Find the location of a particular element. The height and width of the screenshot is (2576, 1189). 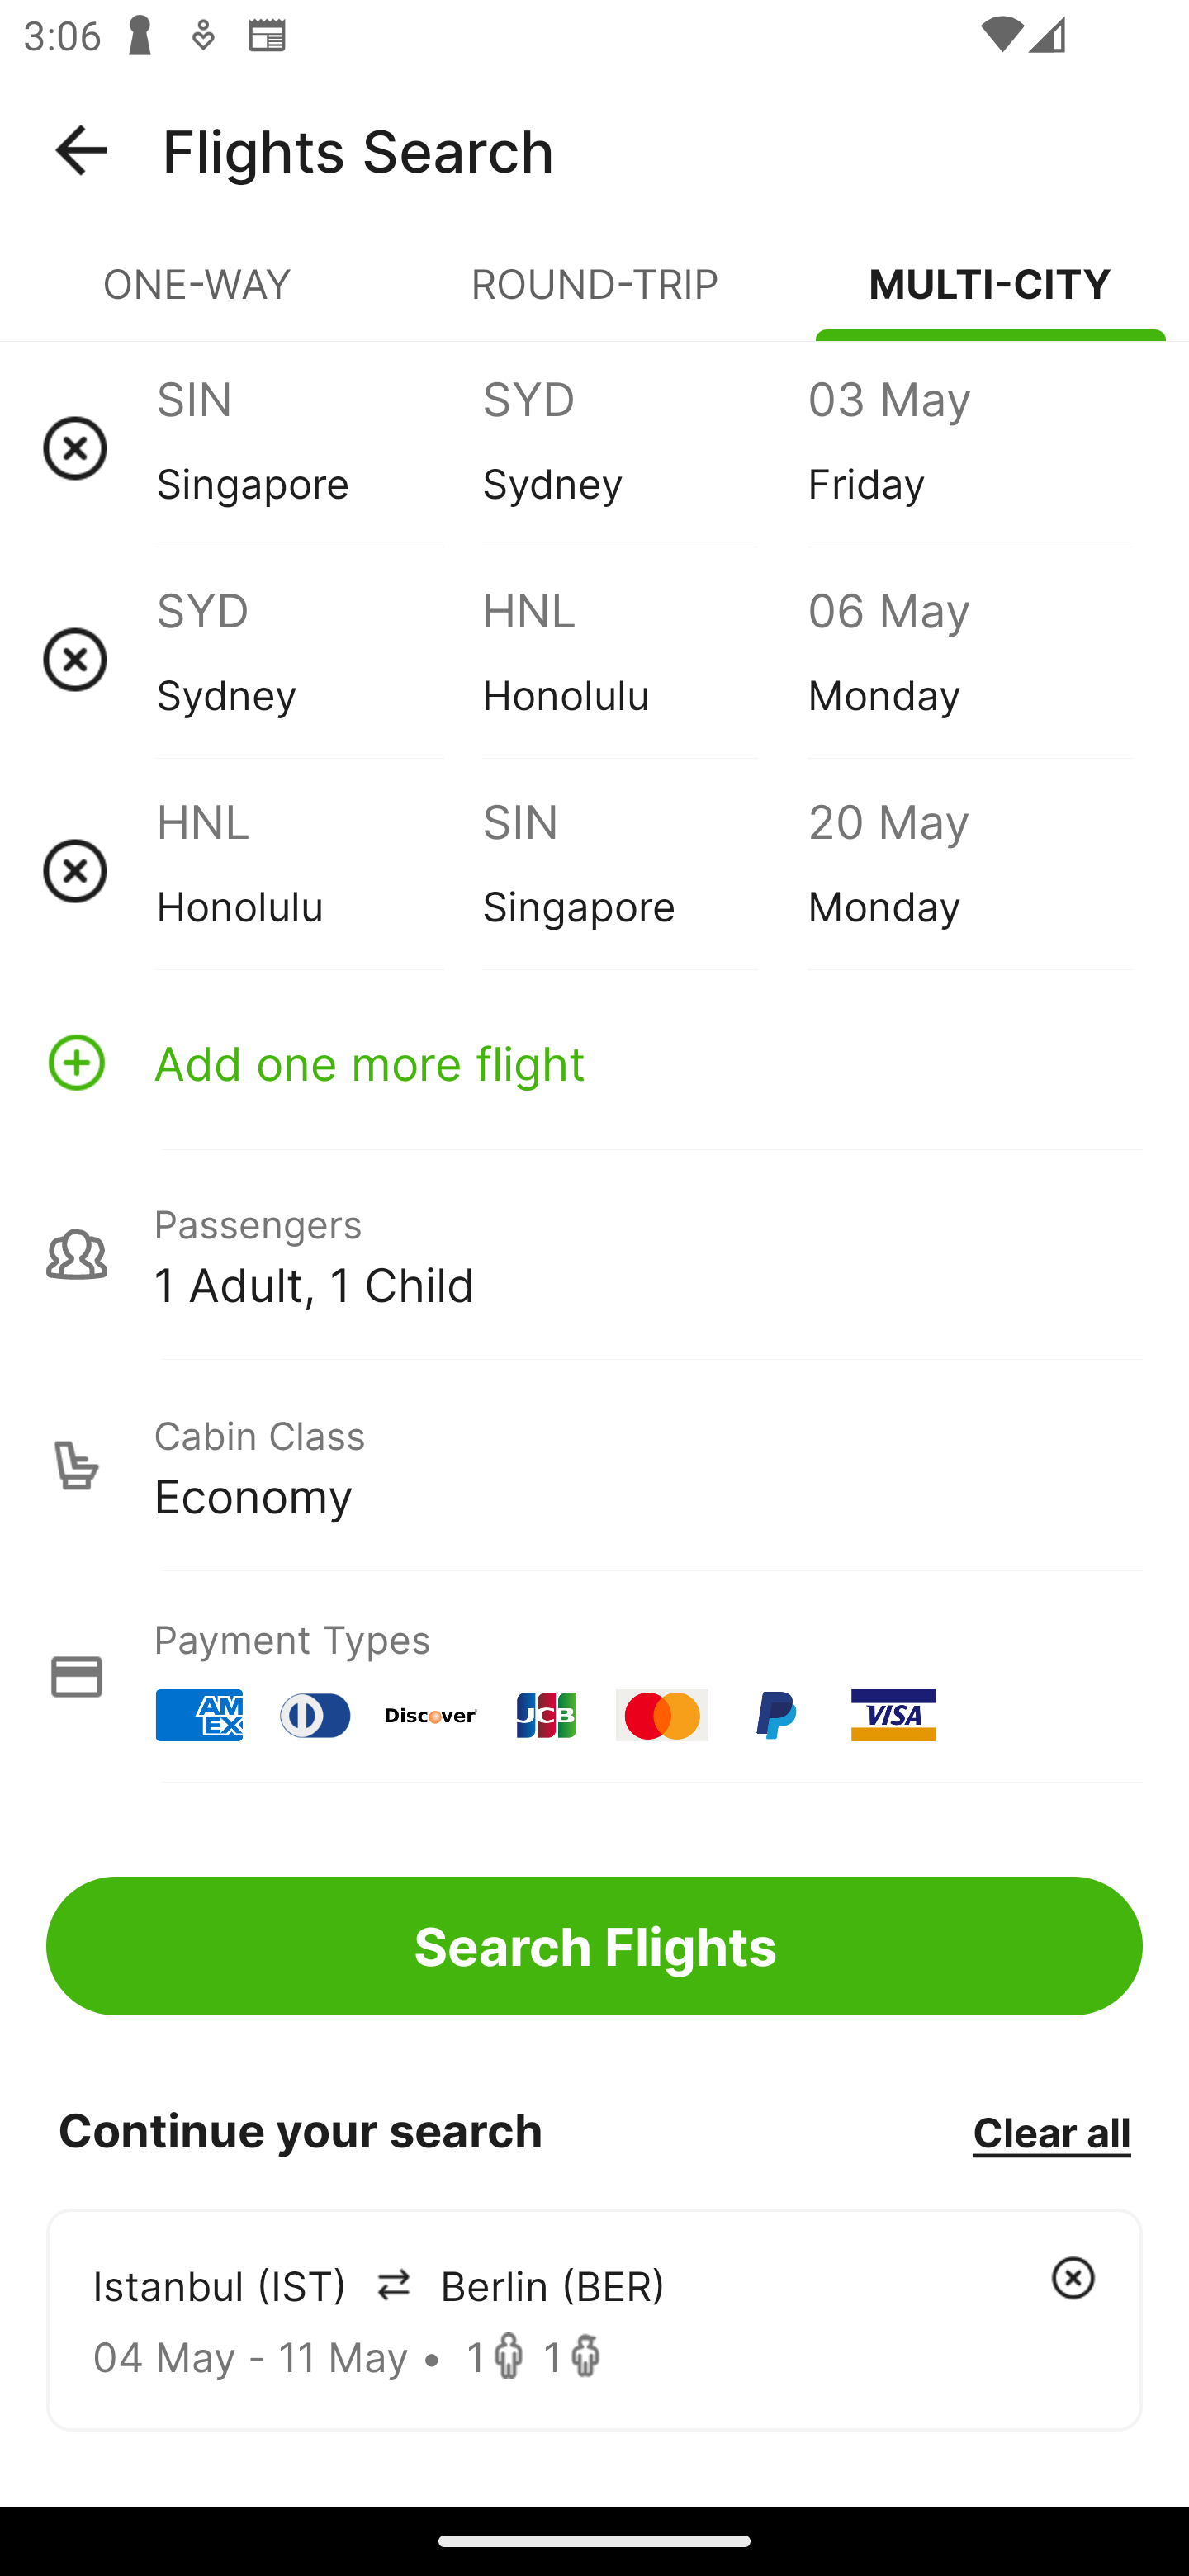

SIN Singapore is located at coordinates (319, 447).